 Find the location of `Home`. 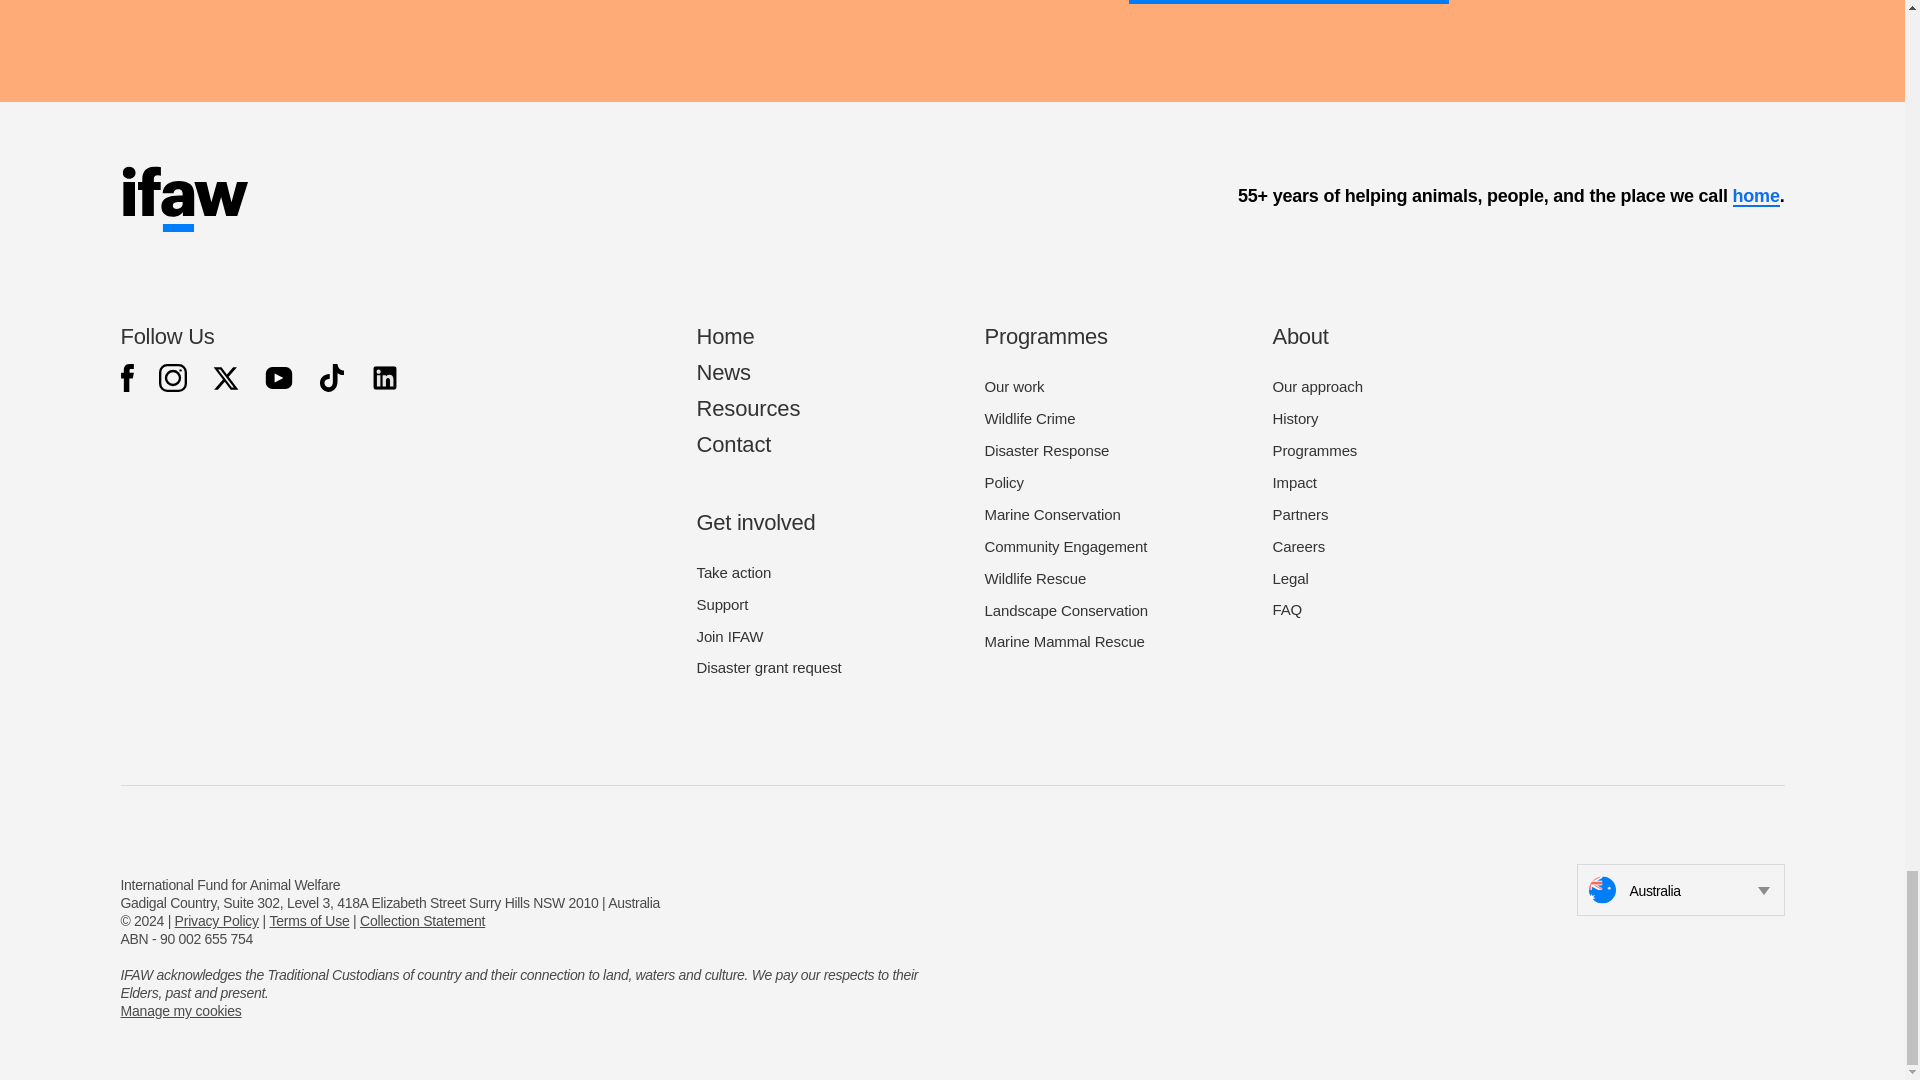

Home is located at coordinates (724, 336).